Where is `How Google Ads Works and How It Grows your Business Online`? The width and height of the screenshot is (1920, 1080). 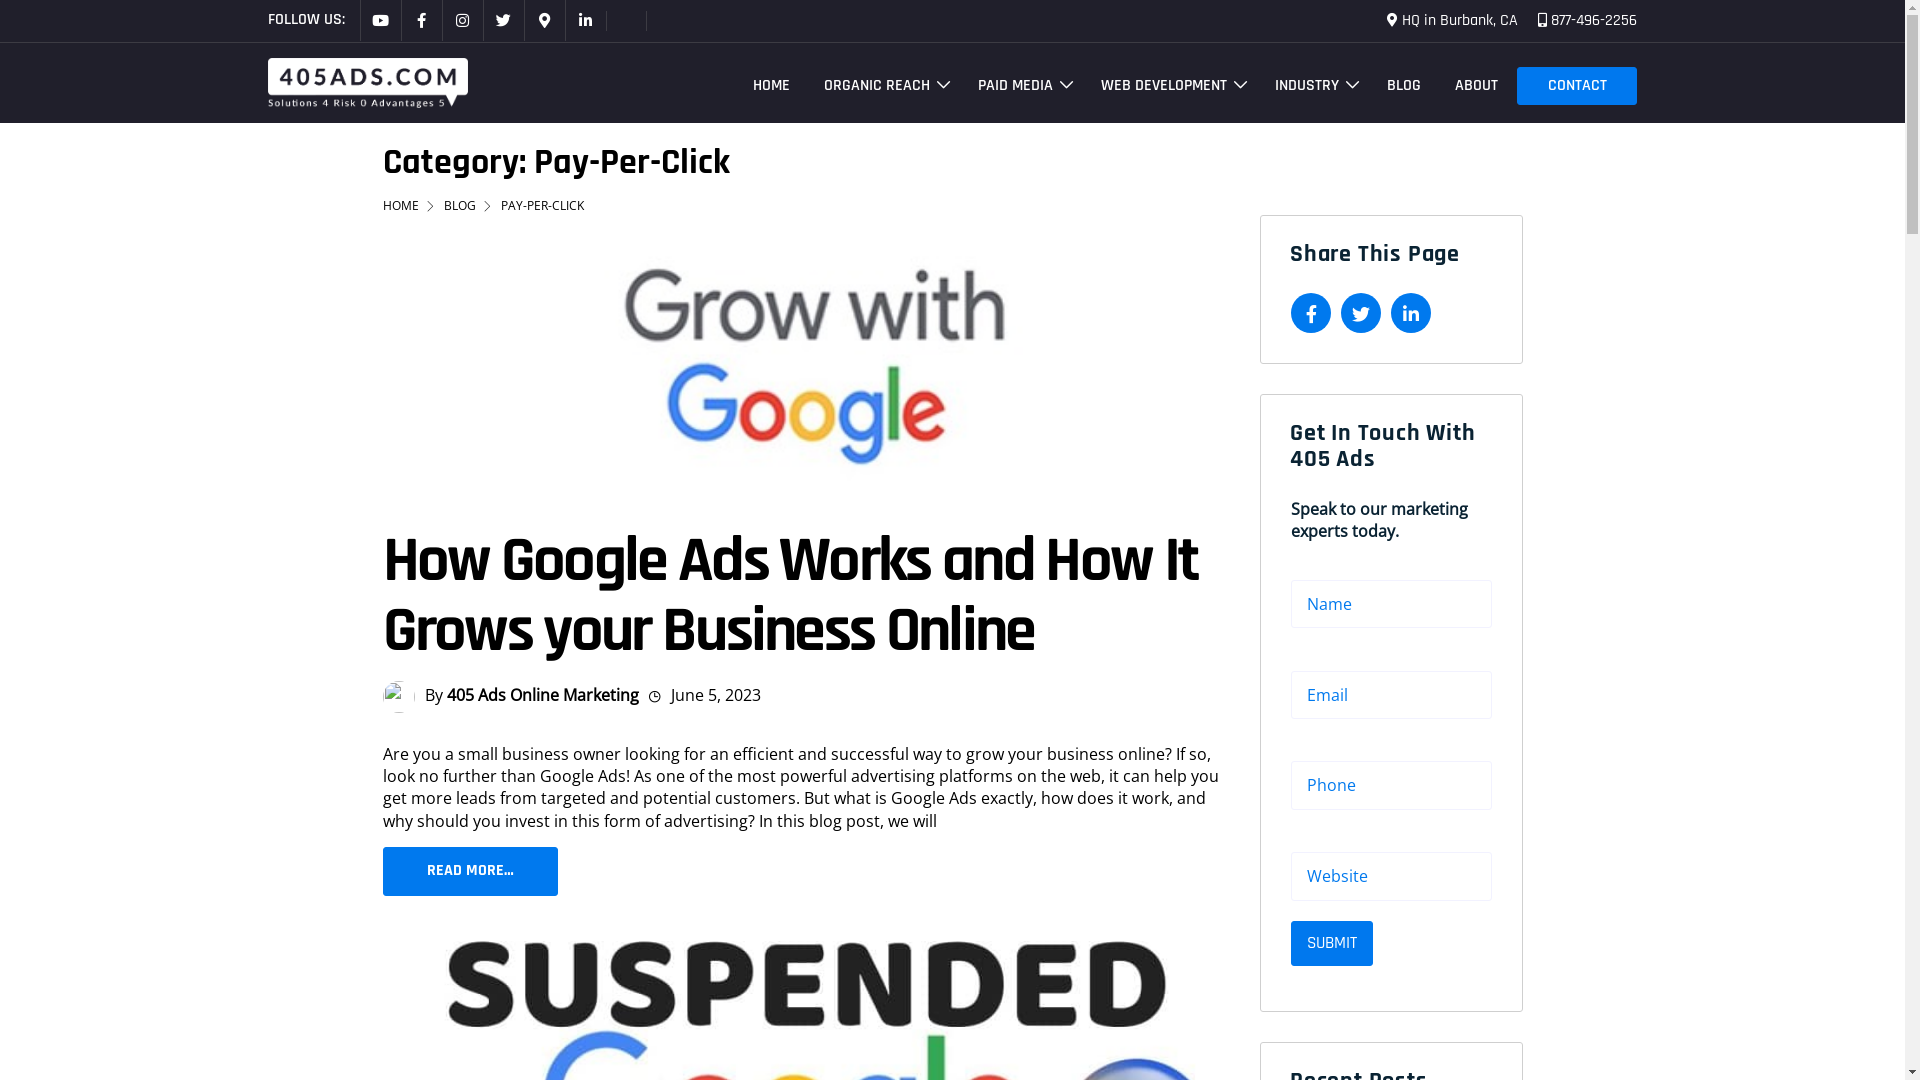
How Google Ads Works and How It Grows your Business Online is located at coordinates (790, 596).